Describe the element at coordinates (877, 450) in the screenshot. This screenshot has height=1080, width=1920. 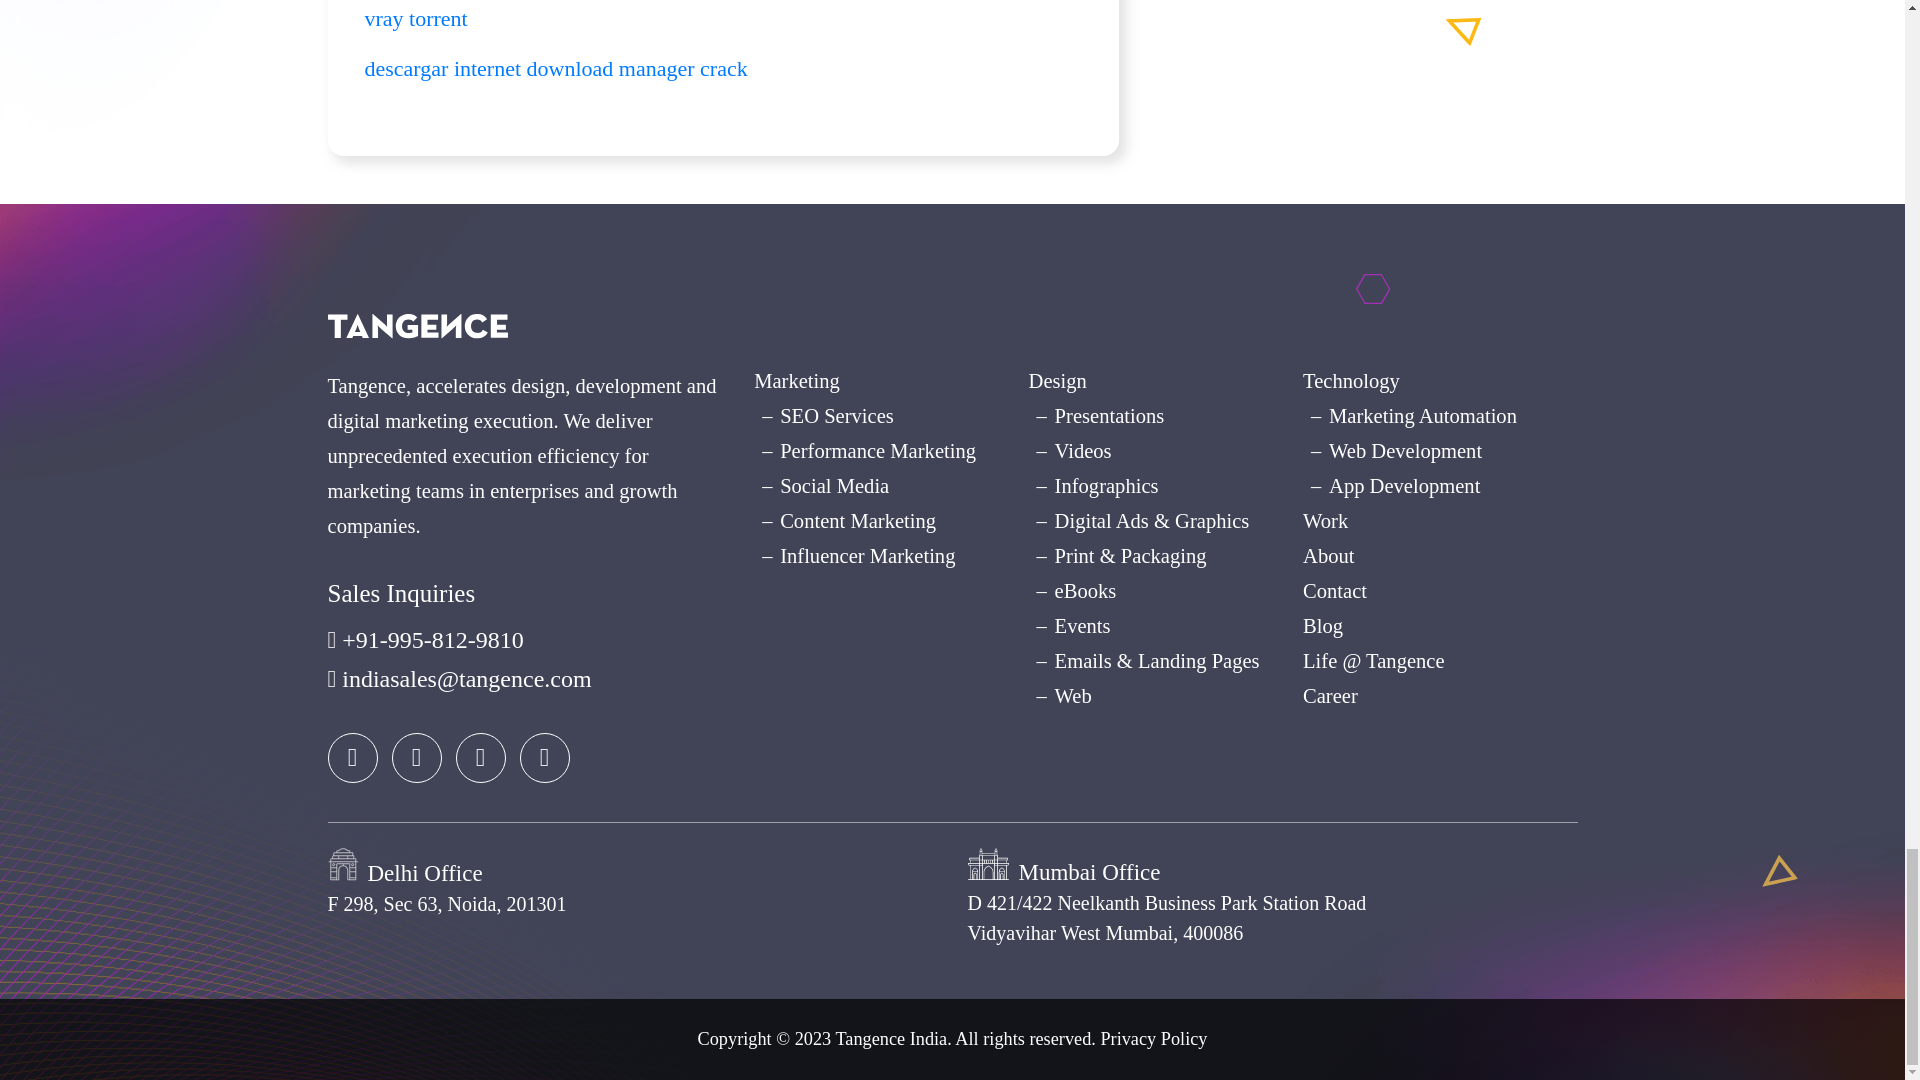
I see `Performance Marketing` at that location.